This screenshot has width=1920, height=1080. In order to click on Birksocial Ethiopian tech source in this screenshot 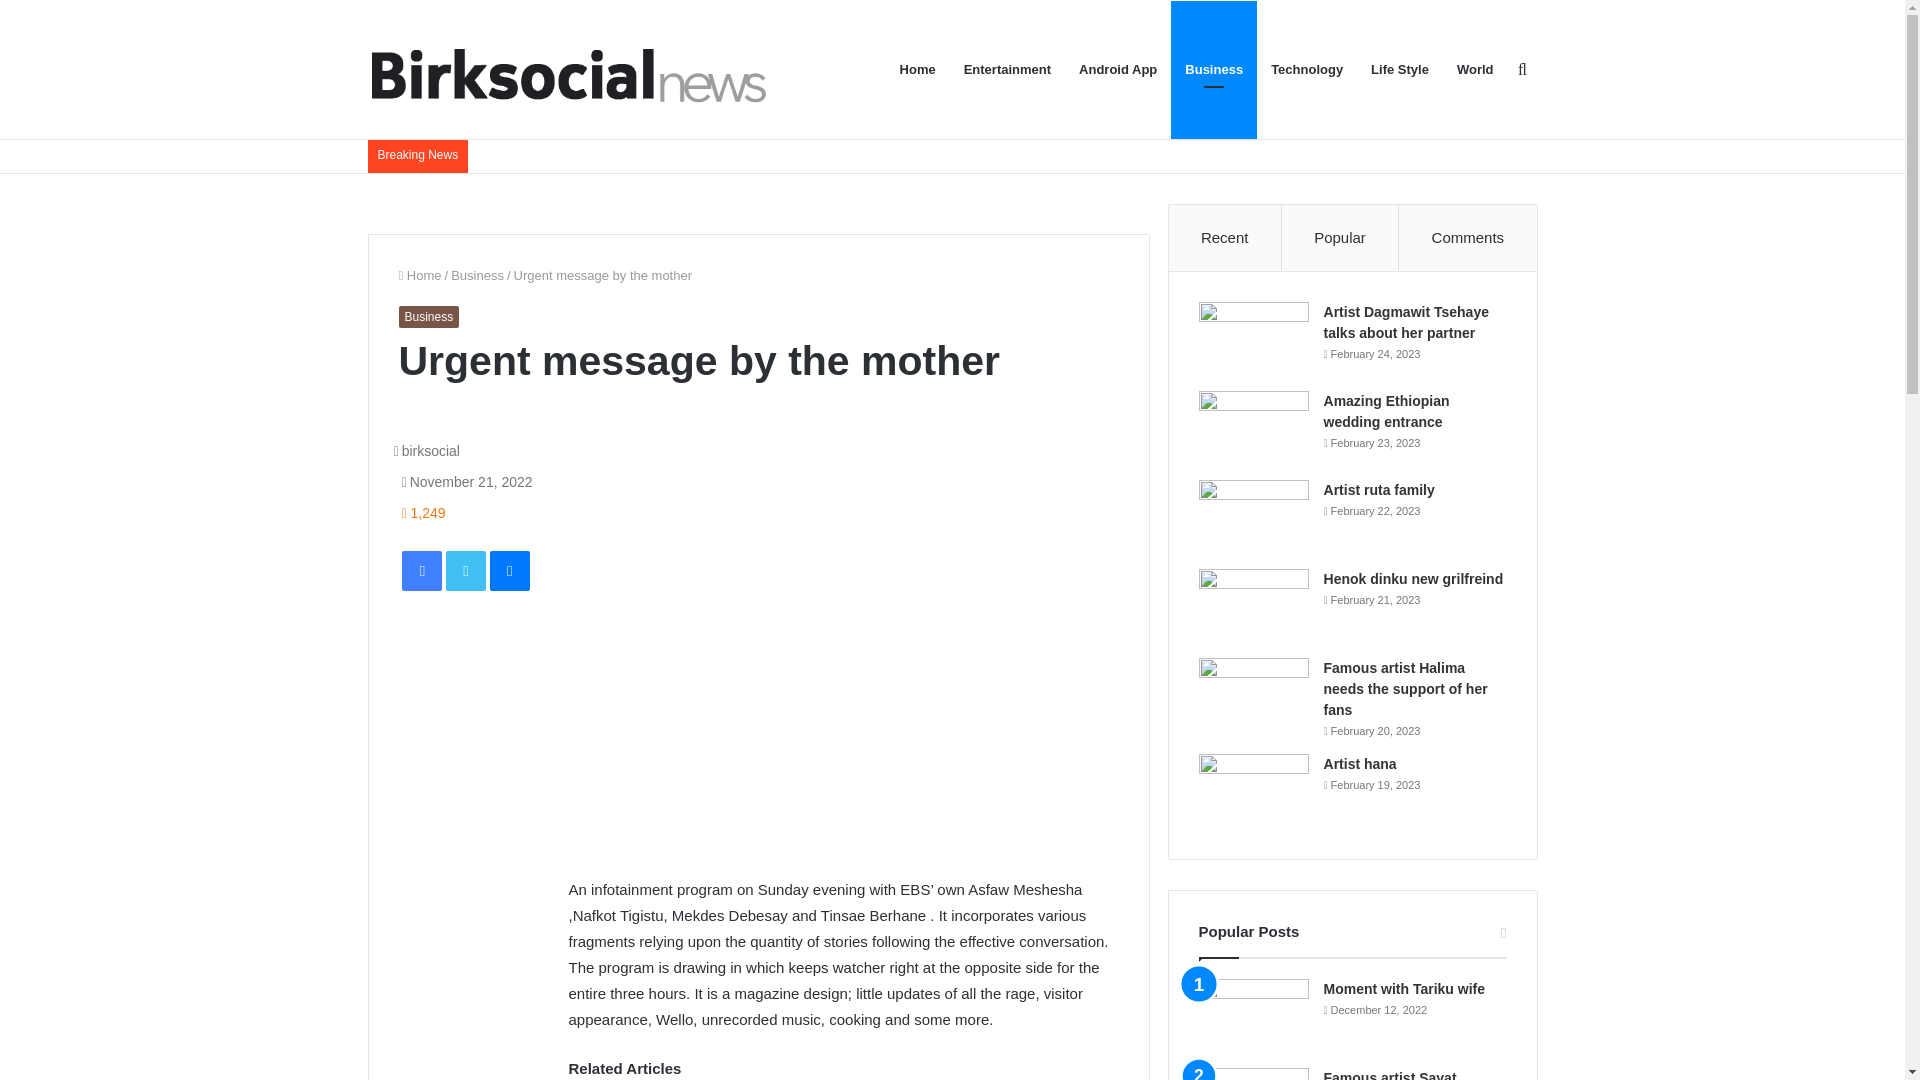, I will do `click(567, 68)`.